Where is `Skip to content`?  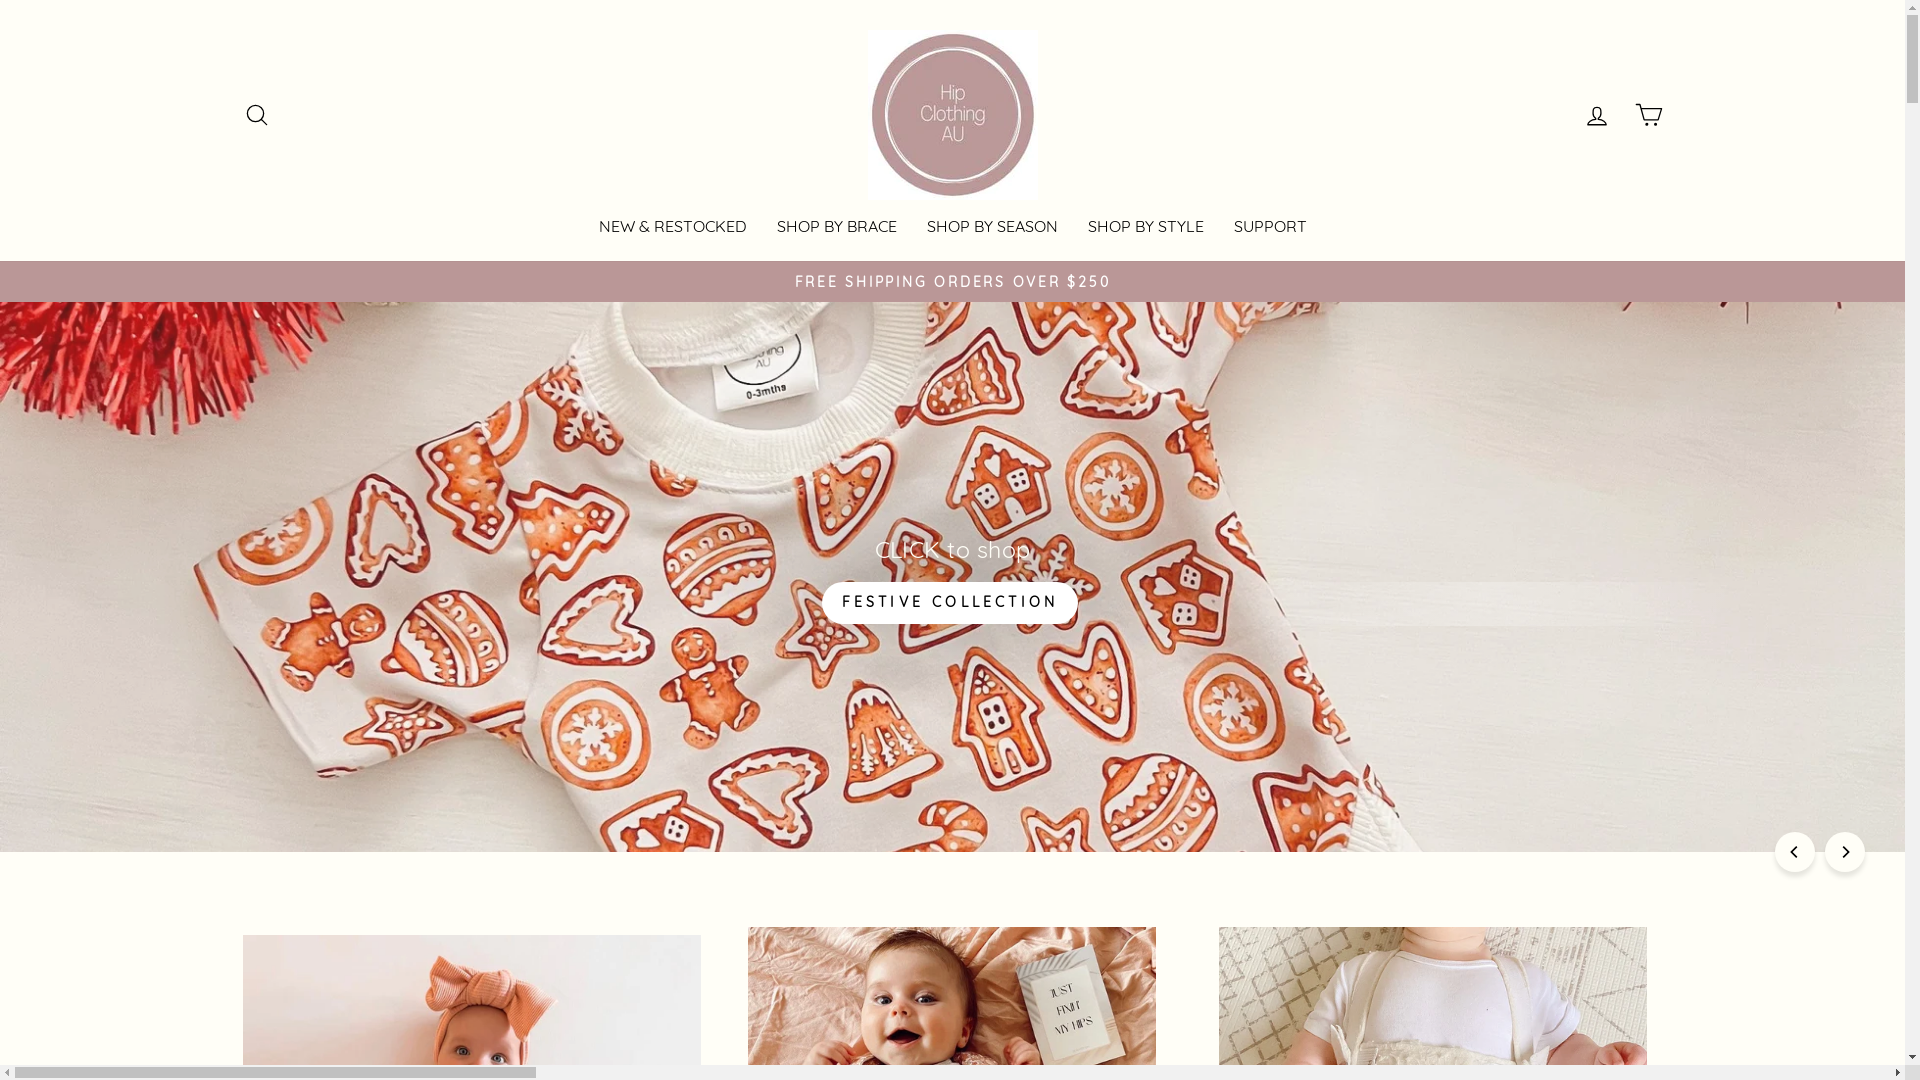 Skip to content is located at coordinates (0, 0).